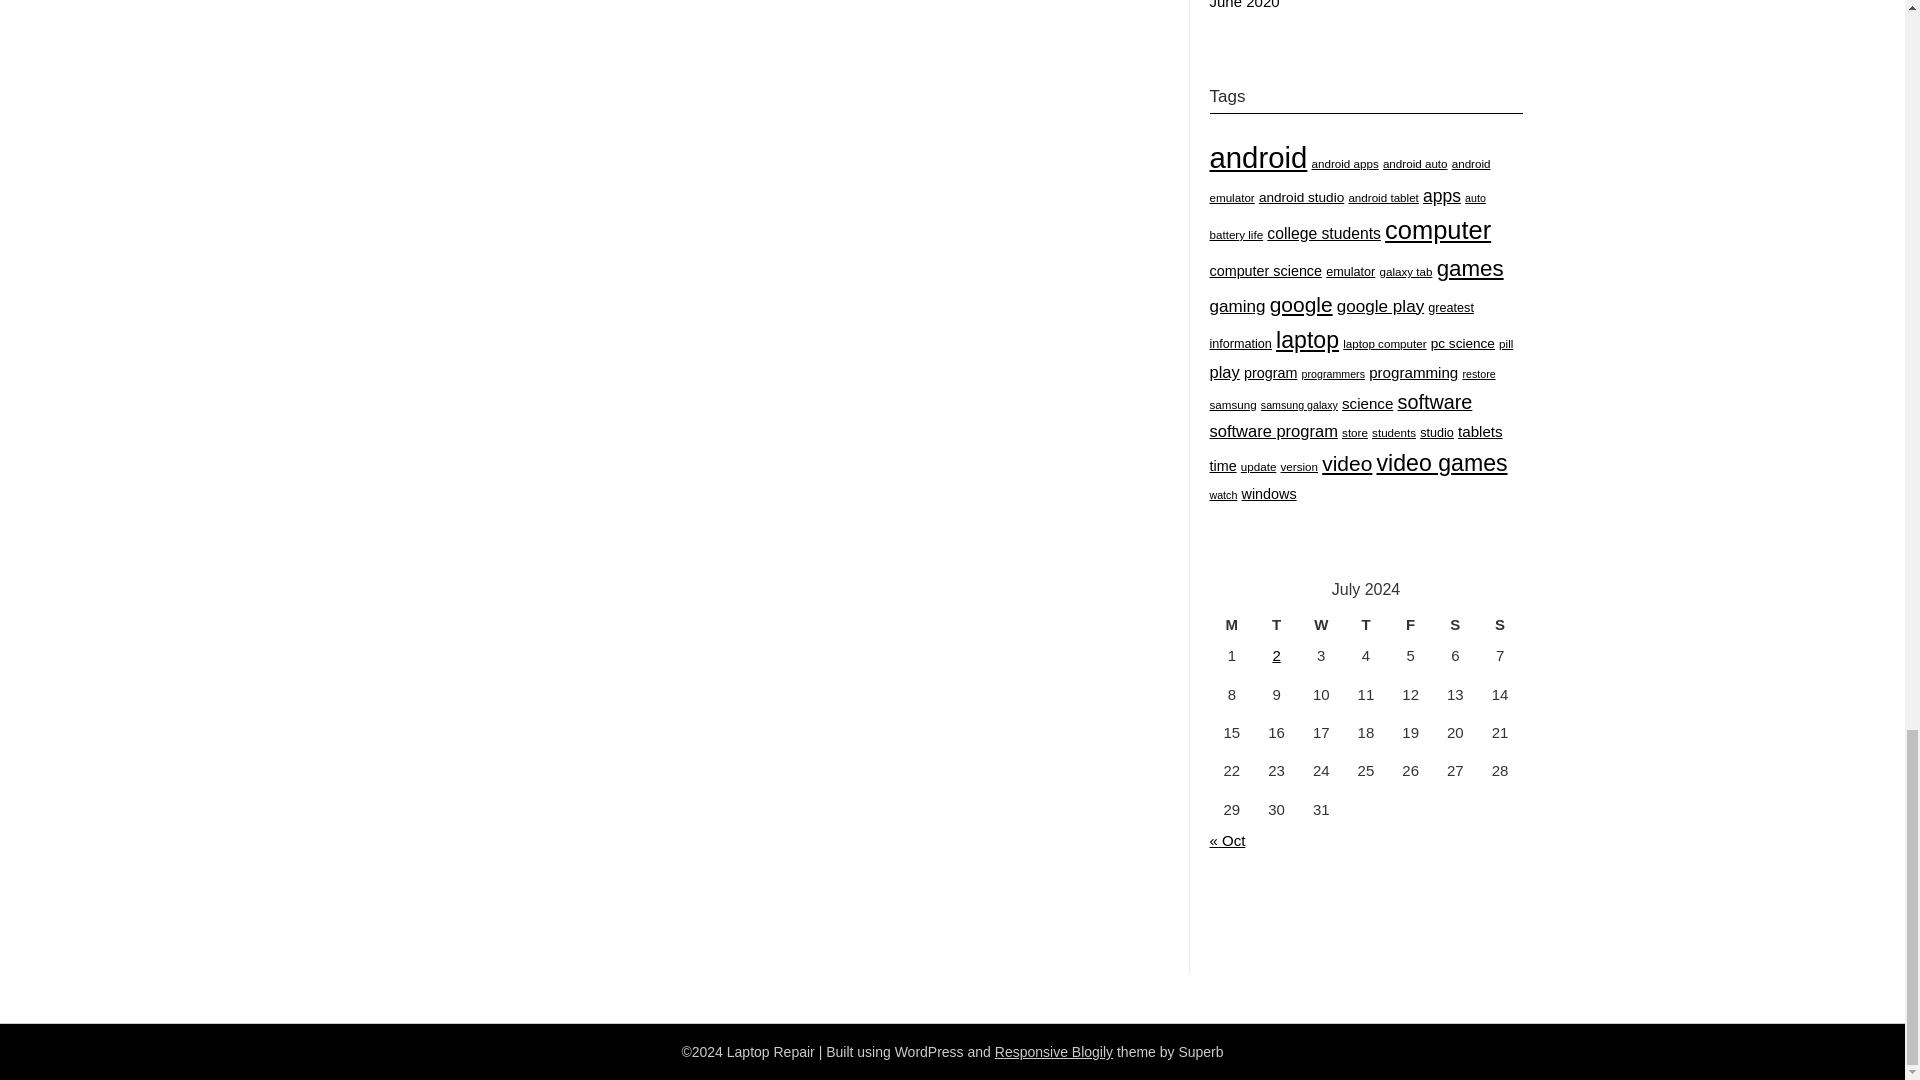  Describe the element at coordinates (1232, 625) in the screenshot. I see `Monday` at that location.